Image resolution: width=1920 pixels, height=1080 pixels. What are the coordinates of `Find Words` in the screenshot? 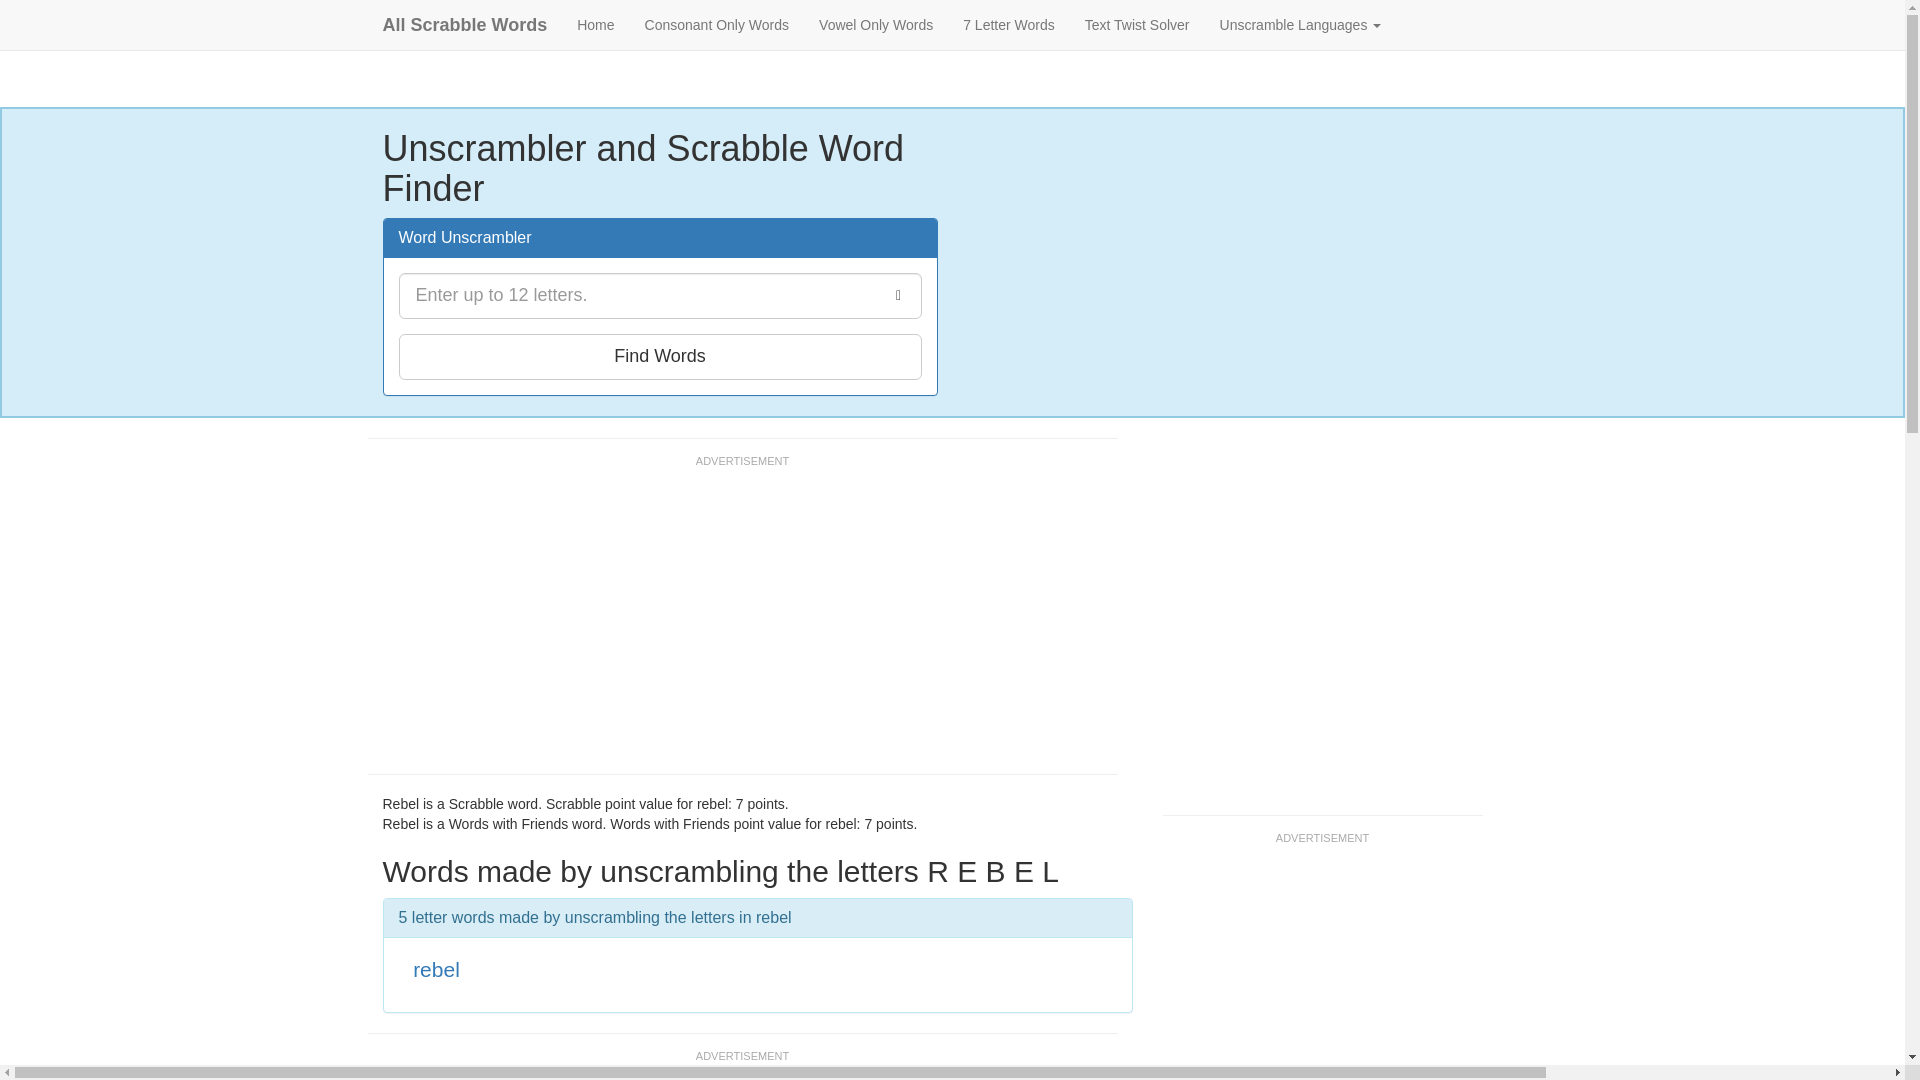 It's located at (659, 356).